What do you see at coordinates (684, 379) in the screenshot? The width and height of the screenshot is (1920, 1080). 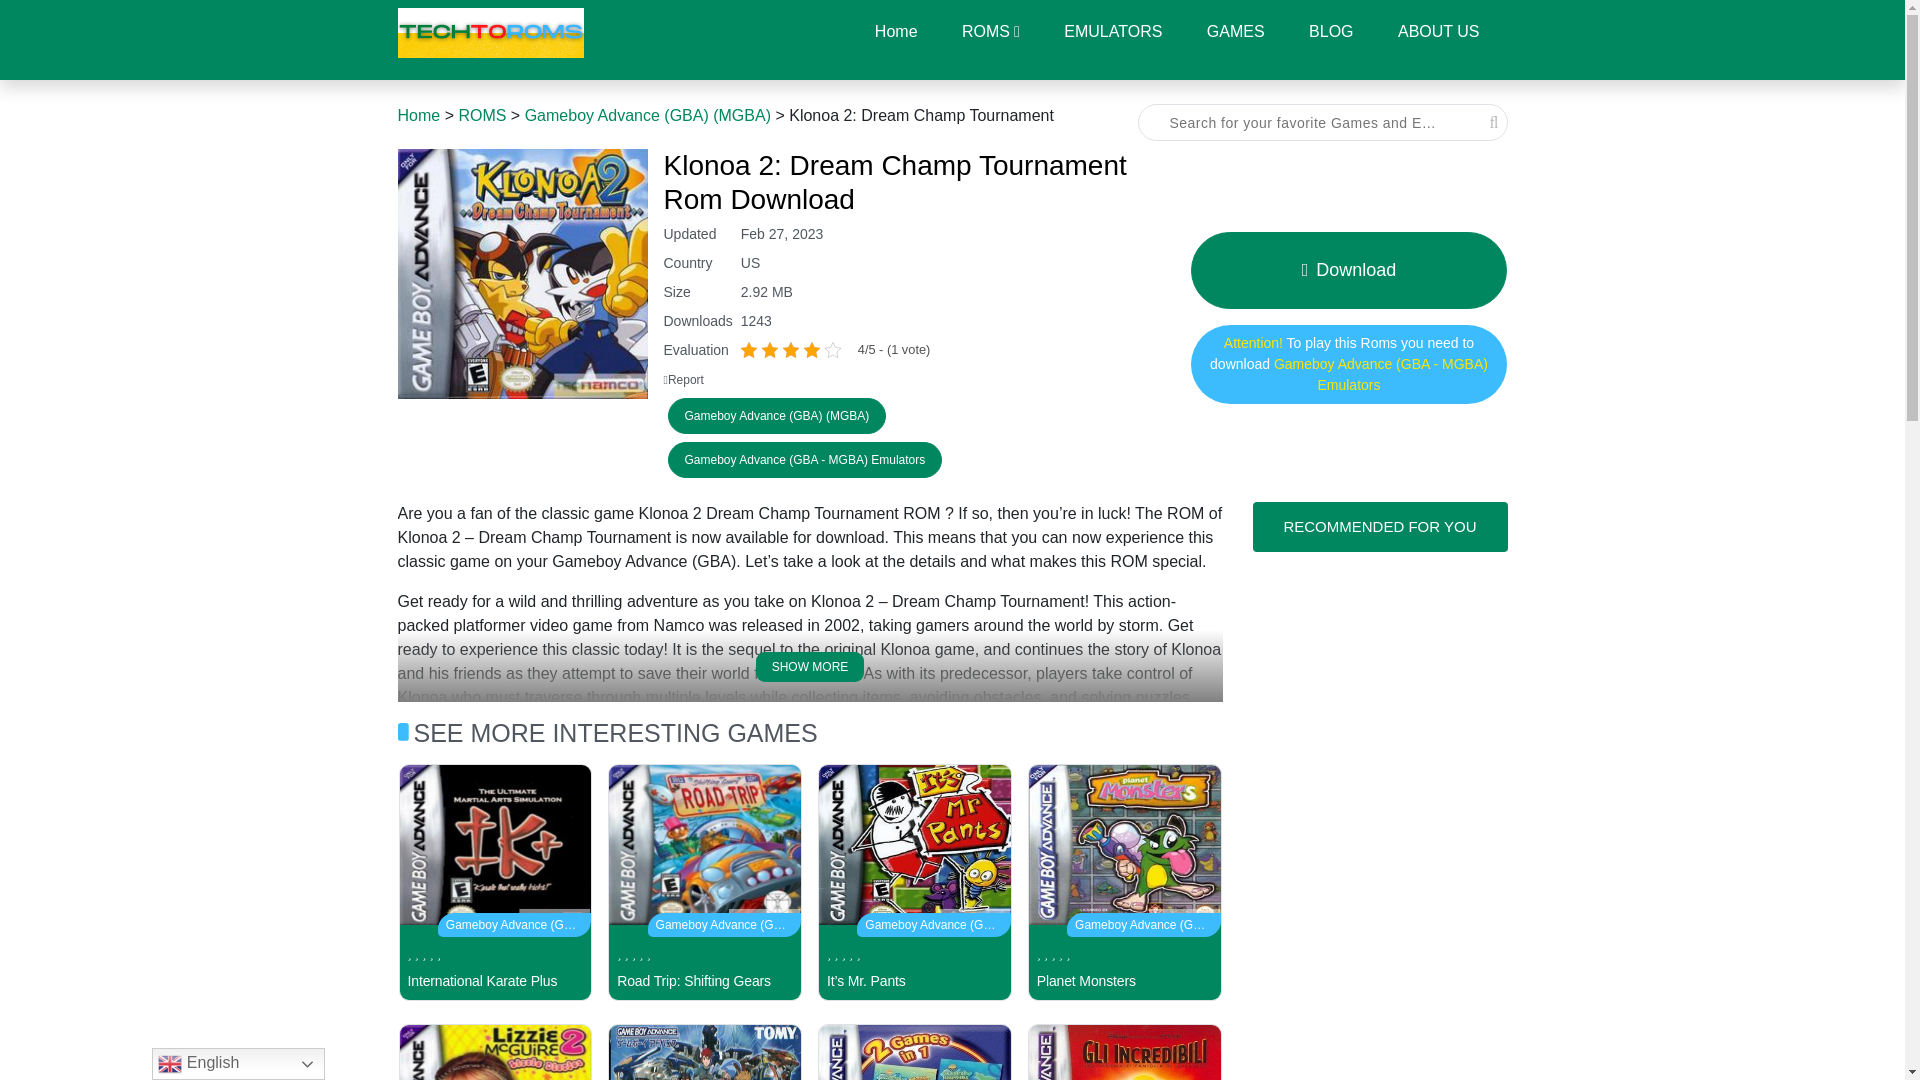 I see `Report` at bounding box center [684, 379].